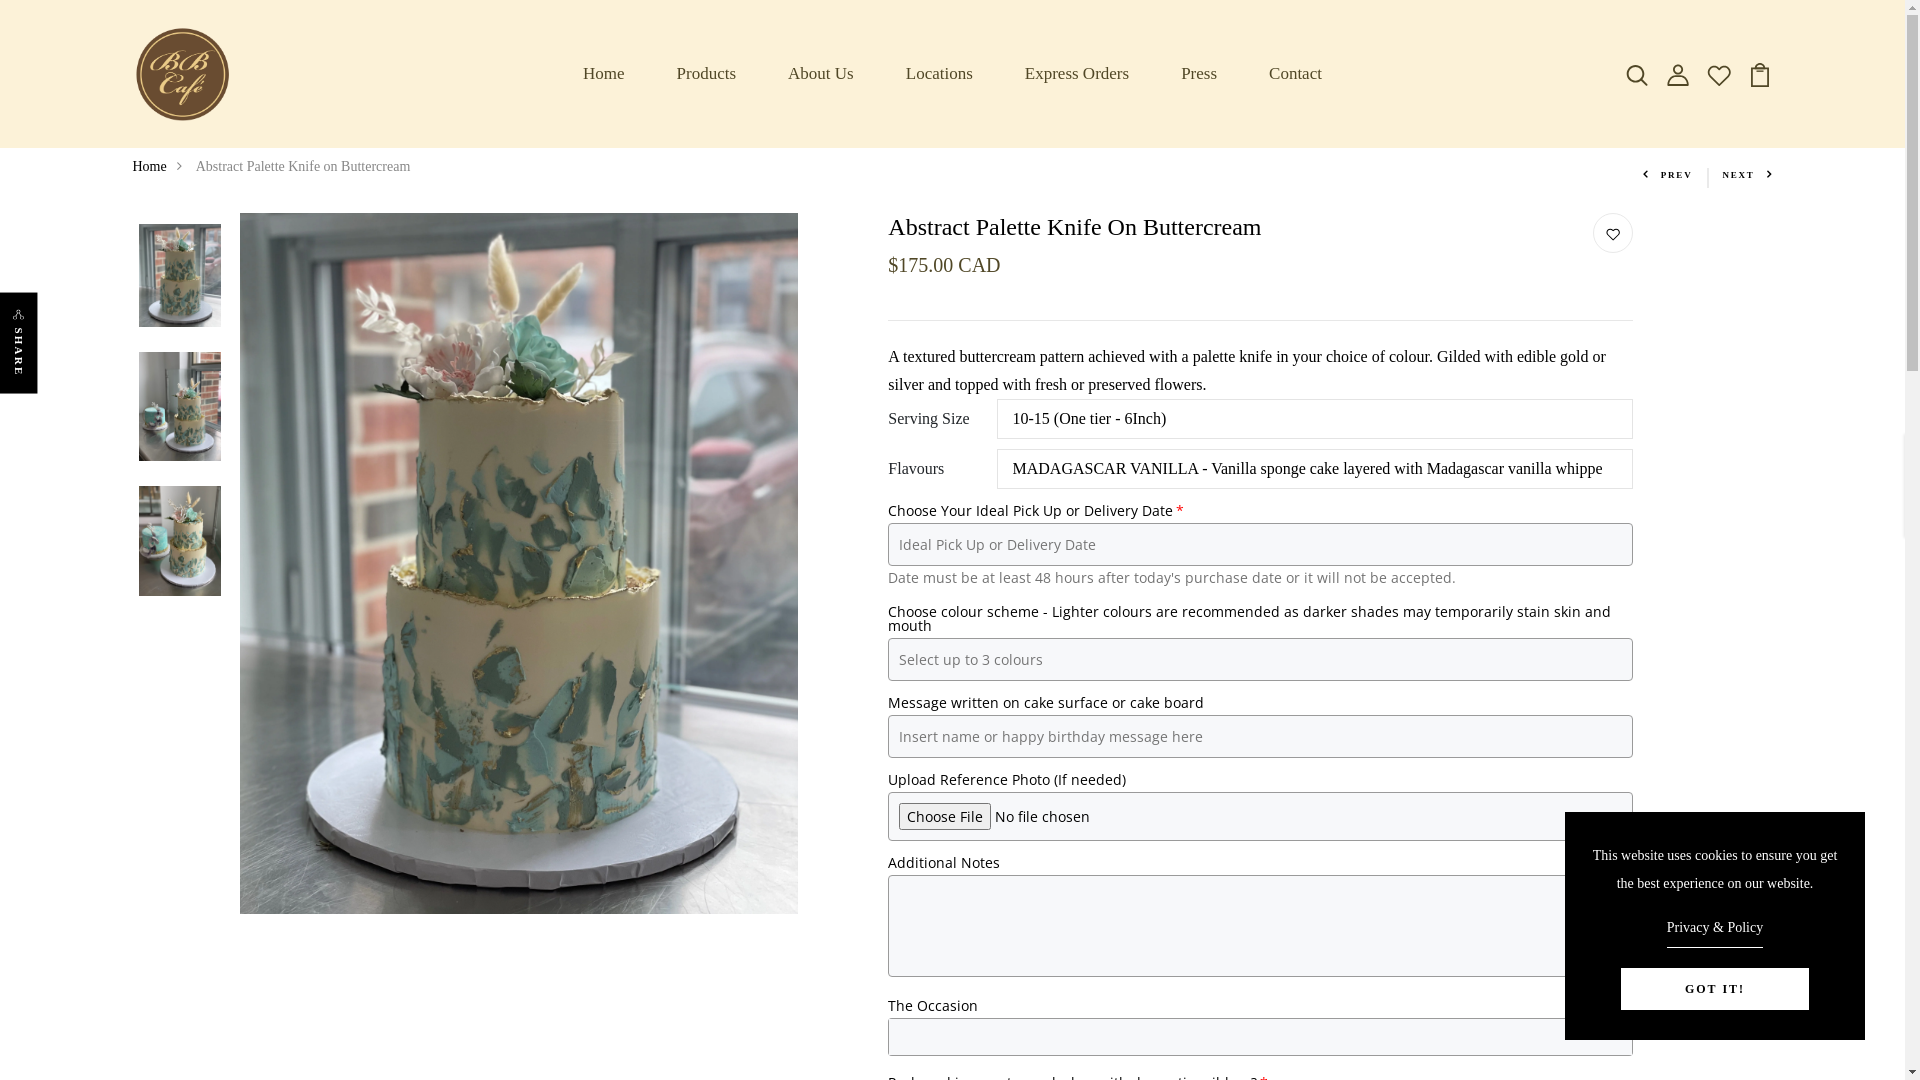  Describe the element at coordinates (821, 74) in the screenshot. I see `About Us` at that location.